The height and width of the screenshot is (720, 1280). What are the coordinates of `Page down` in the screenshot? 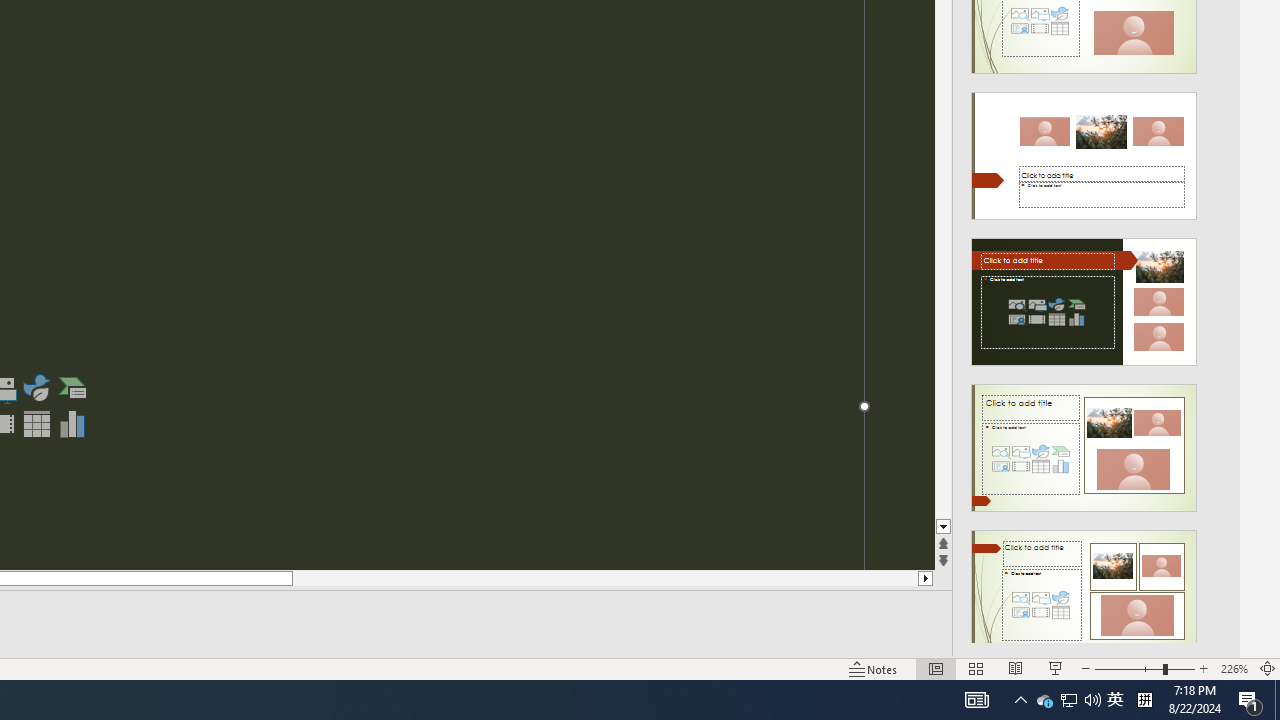 It's located at (943, 260).